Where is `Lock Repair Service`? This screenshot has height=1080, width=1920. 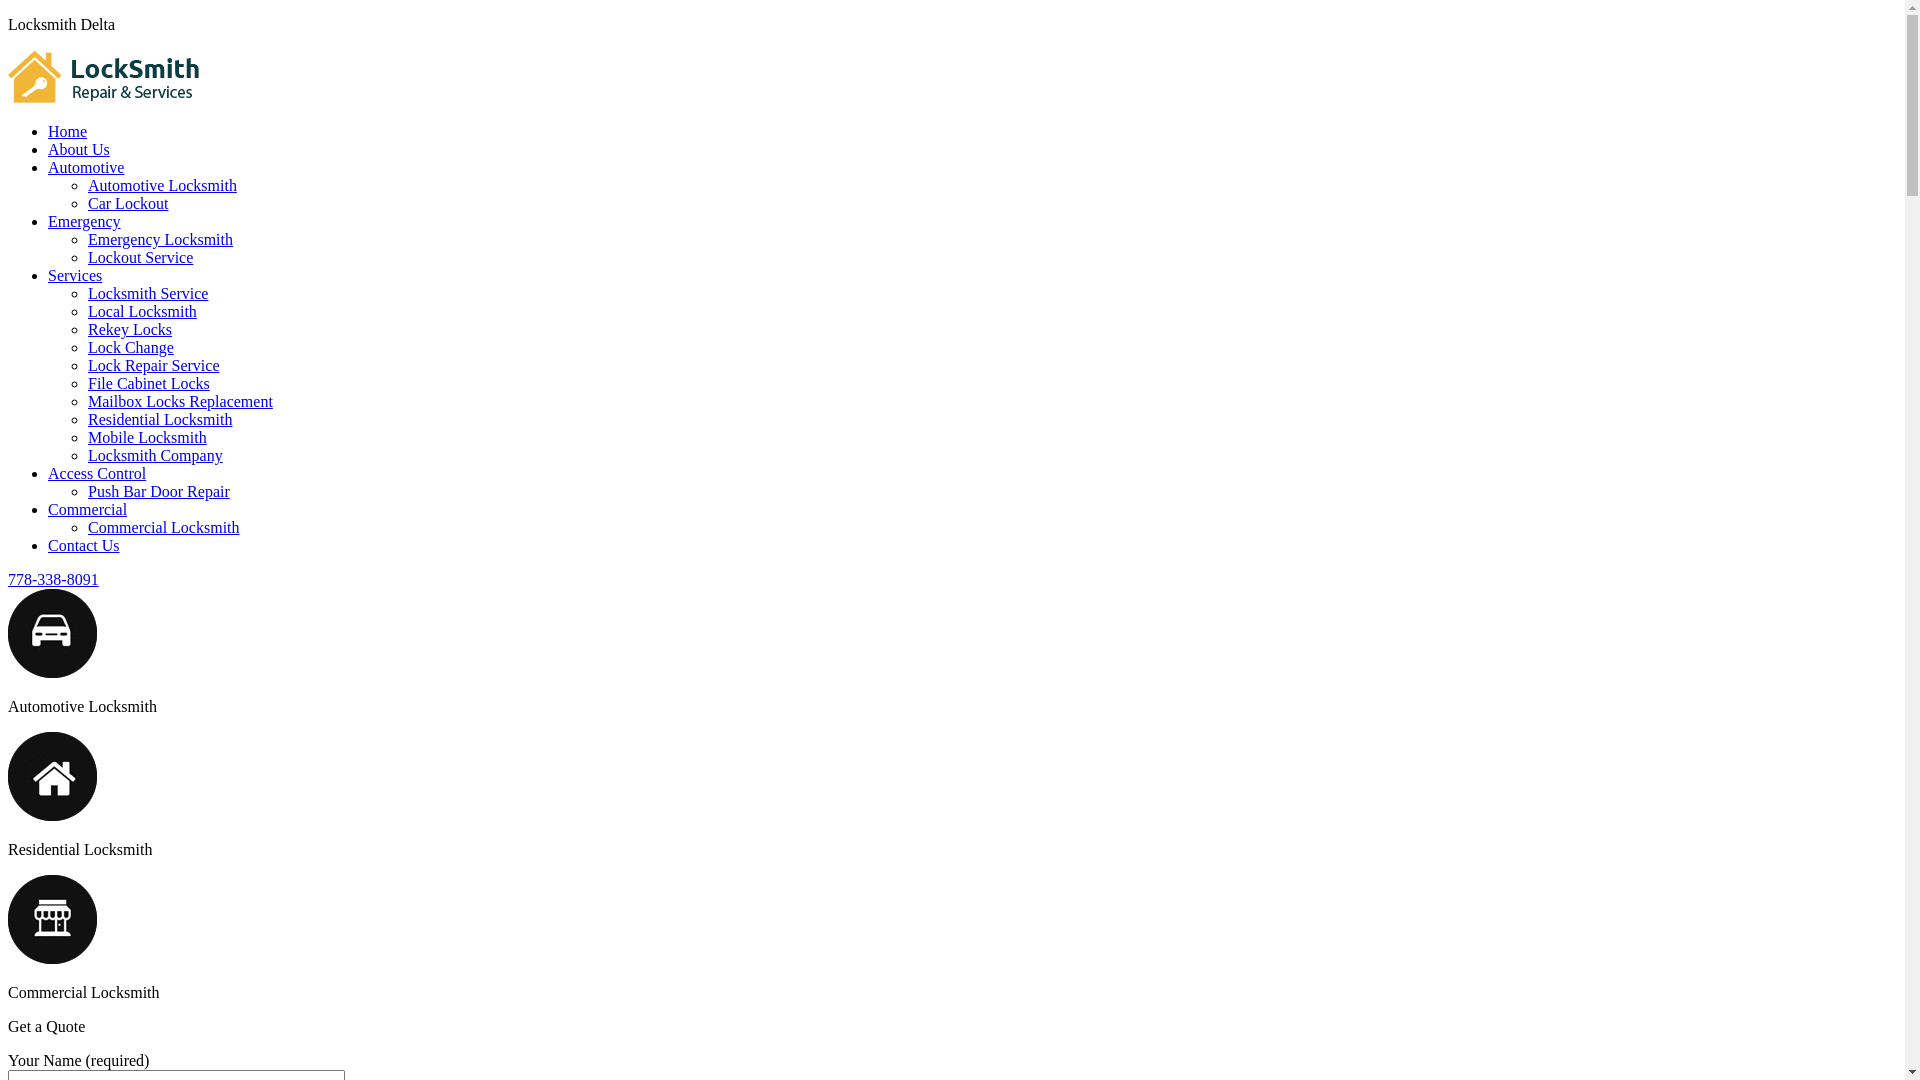
Lock Repair Service is located at coordinates (154, 365).